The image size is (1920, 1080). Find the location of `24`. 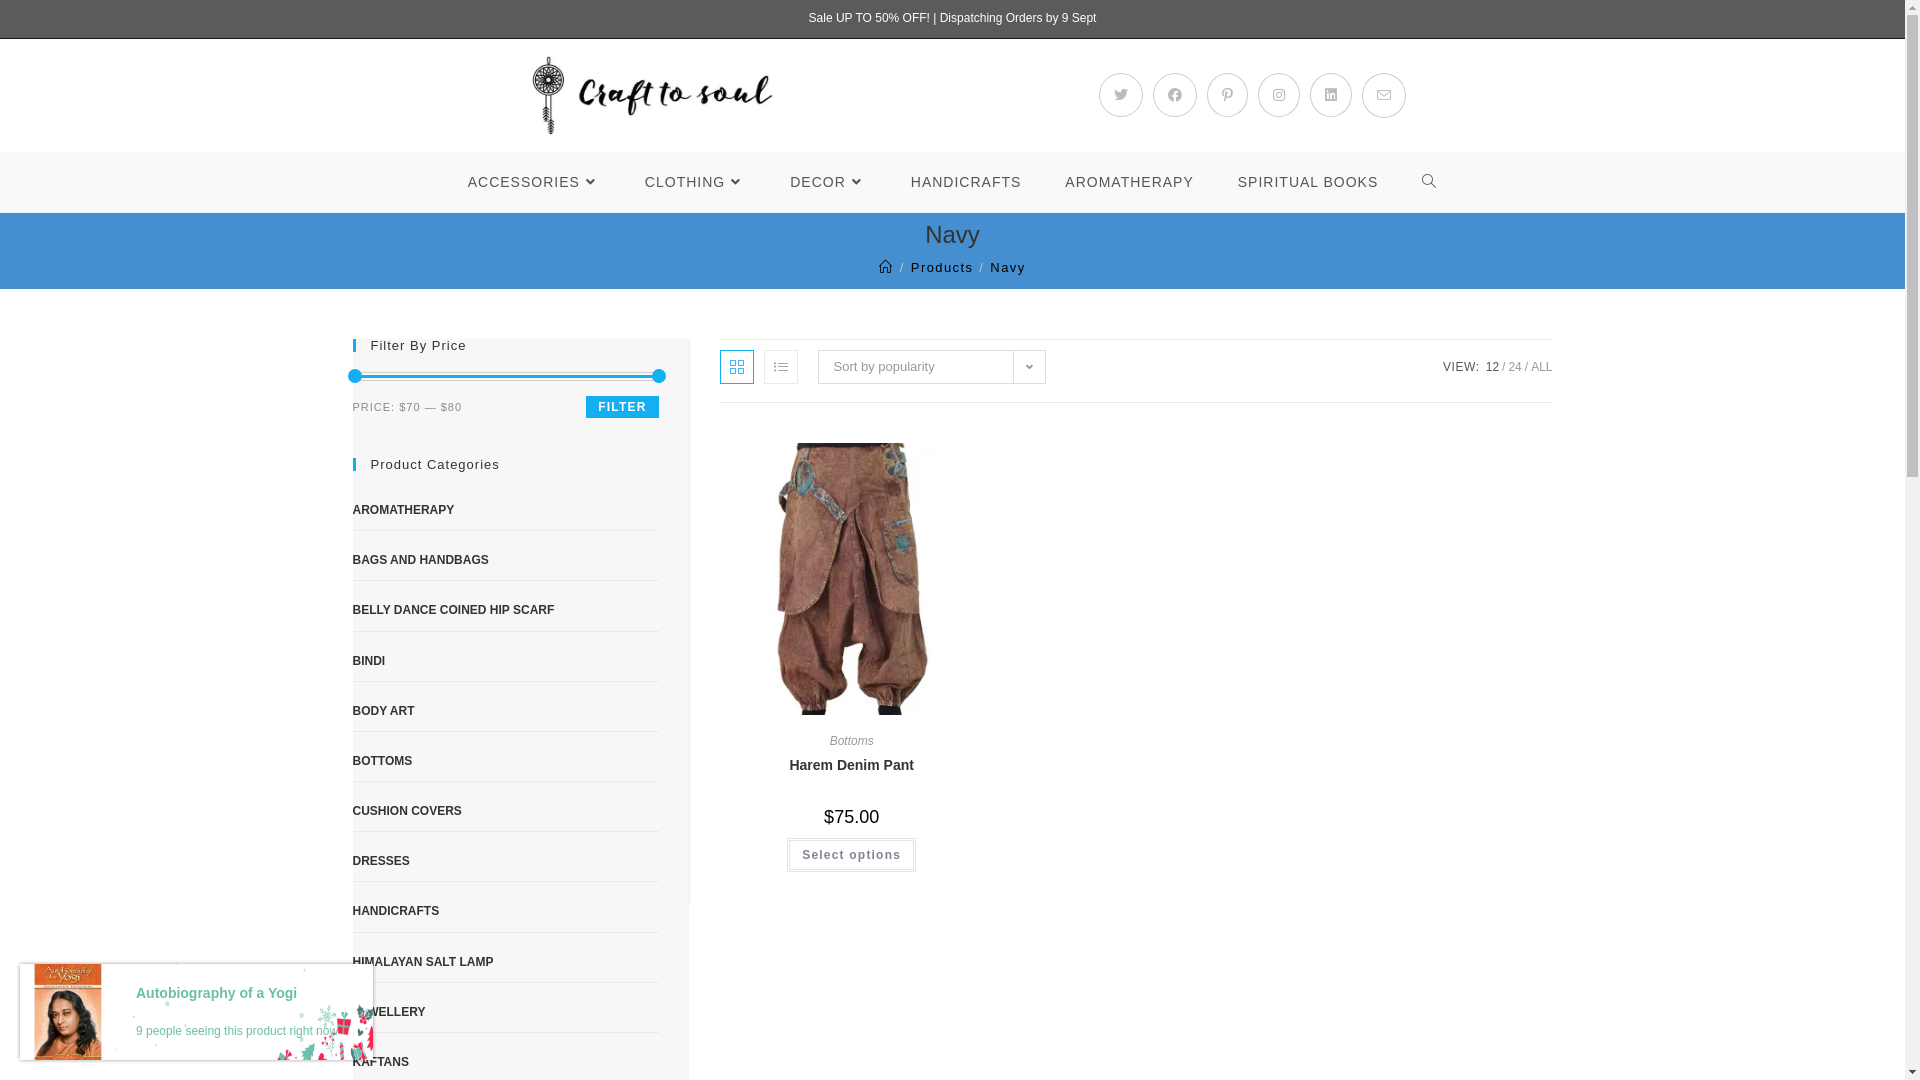

24 is located at coordinates (1514, 366).